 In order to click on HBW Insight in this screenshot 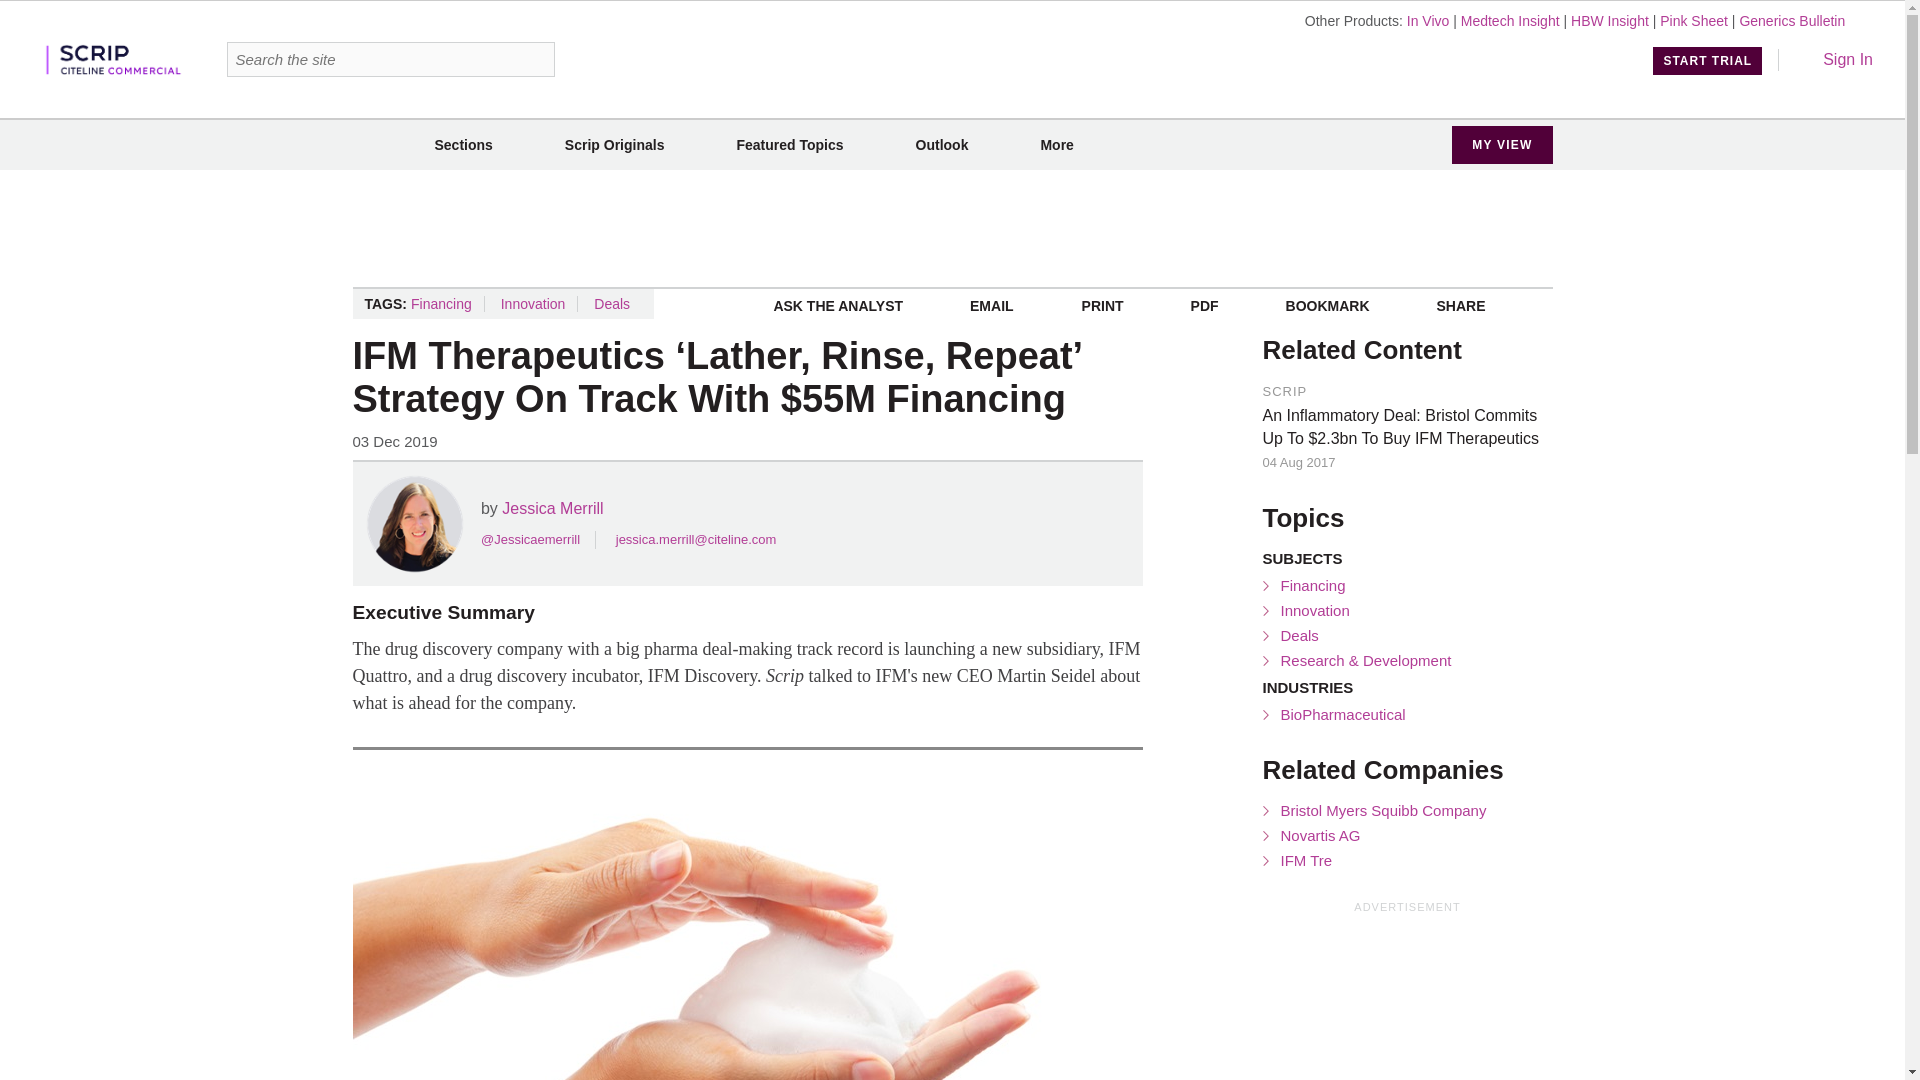, I will do `click(1610, 20)`.